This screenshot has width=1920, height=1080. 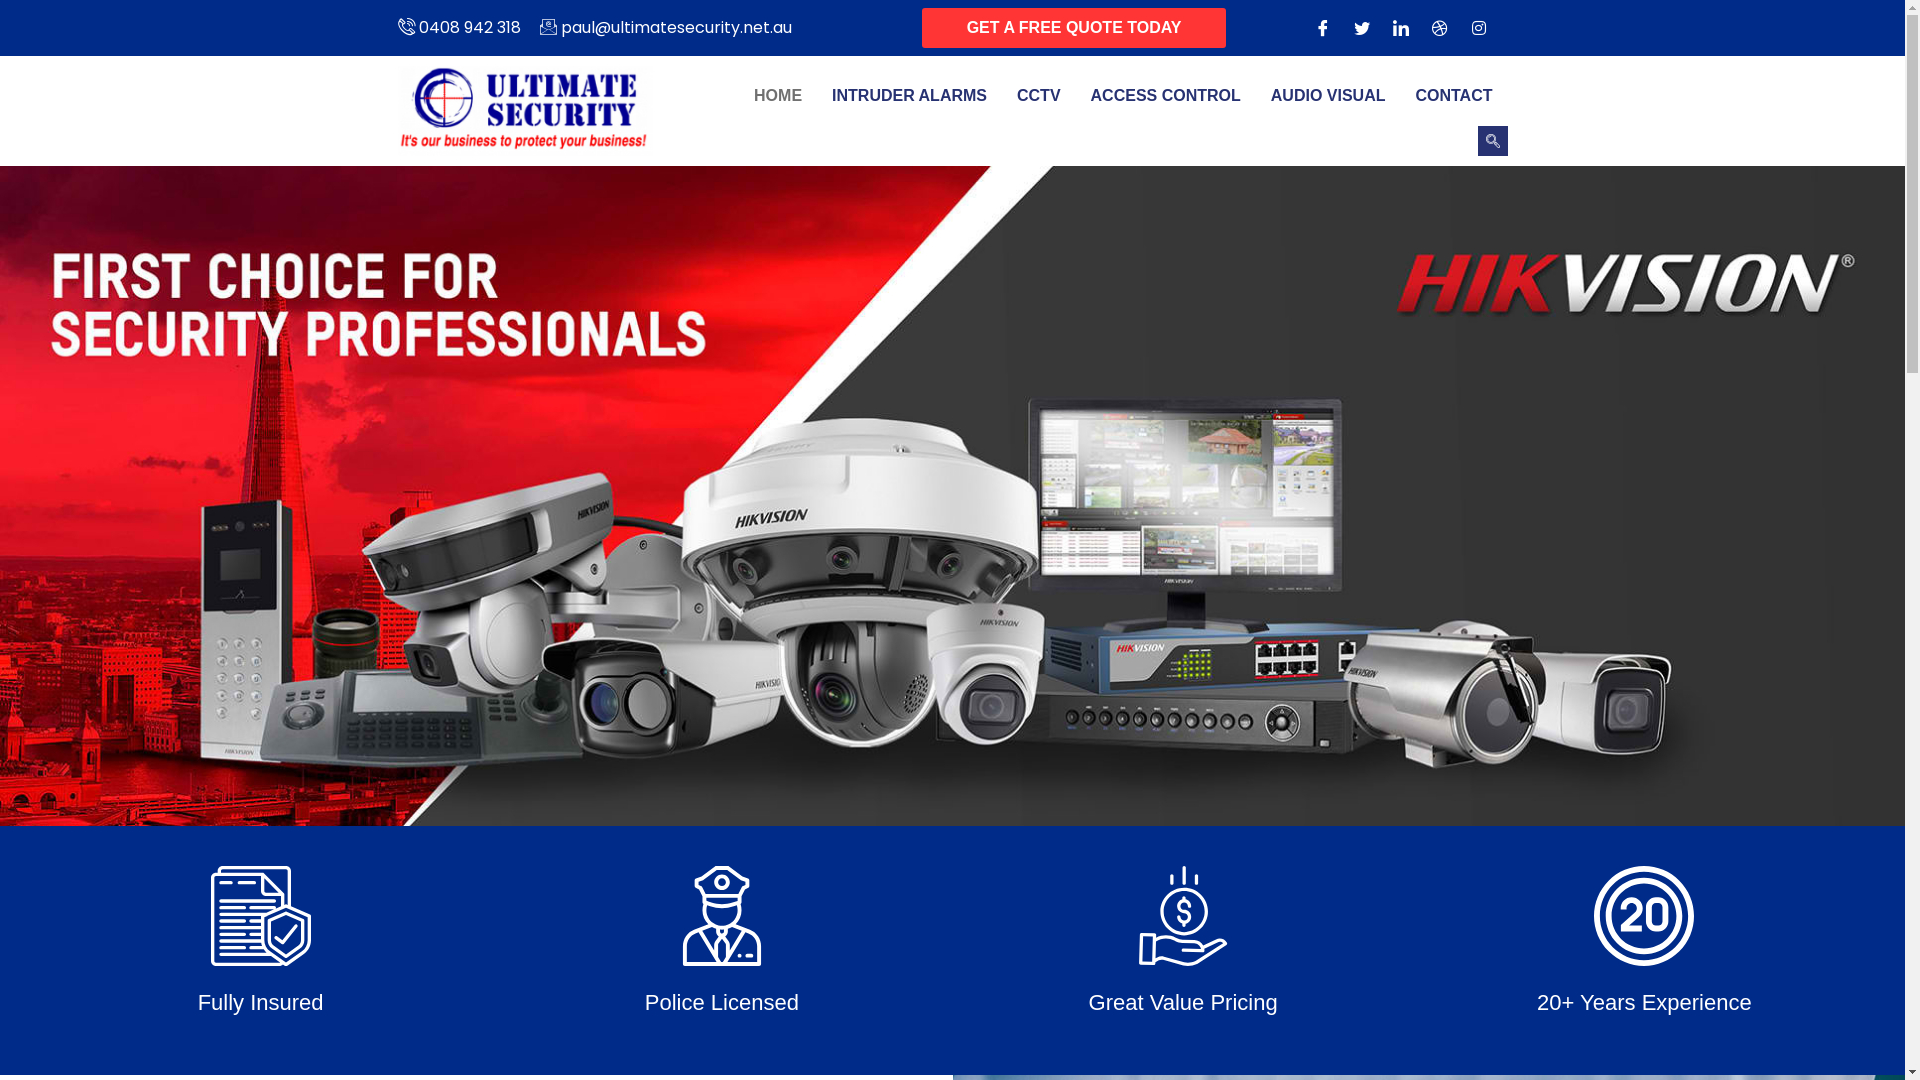 What do you see at coordinates (1166, 96) in the screenshot?
I see `ACCESS CONTROL` at bounding box center [1166, 96].